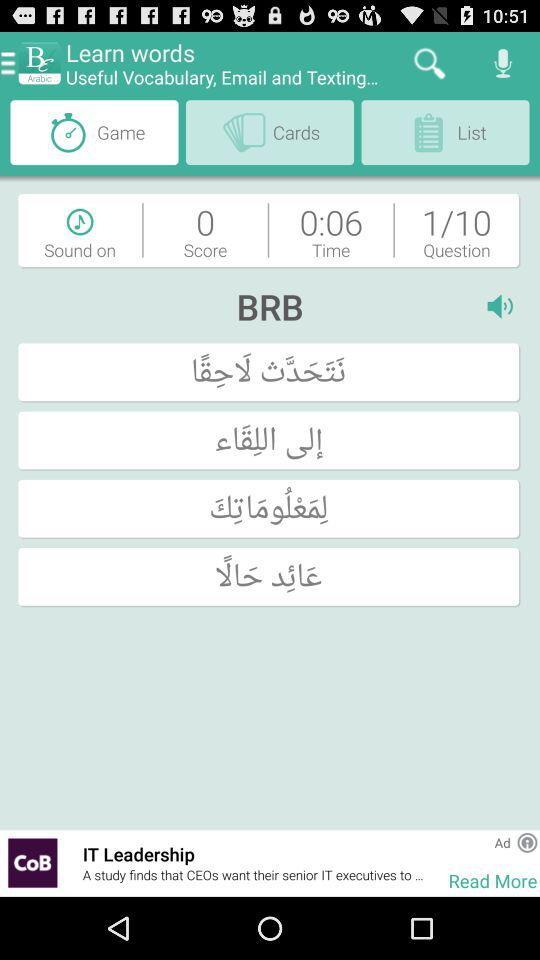 The image size is (540, 960). I want to click on click the item above a study finds item, so click(255, 854).